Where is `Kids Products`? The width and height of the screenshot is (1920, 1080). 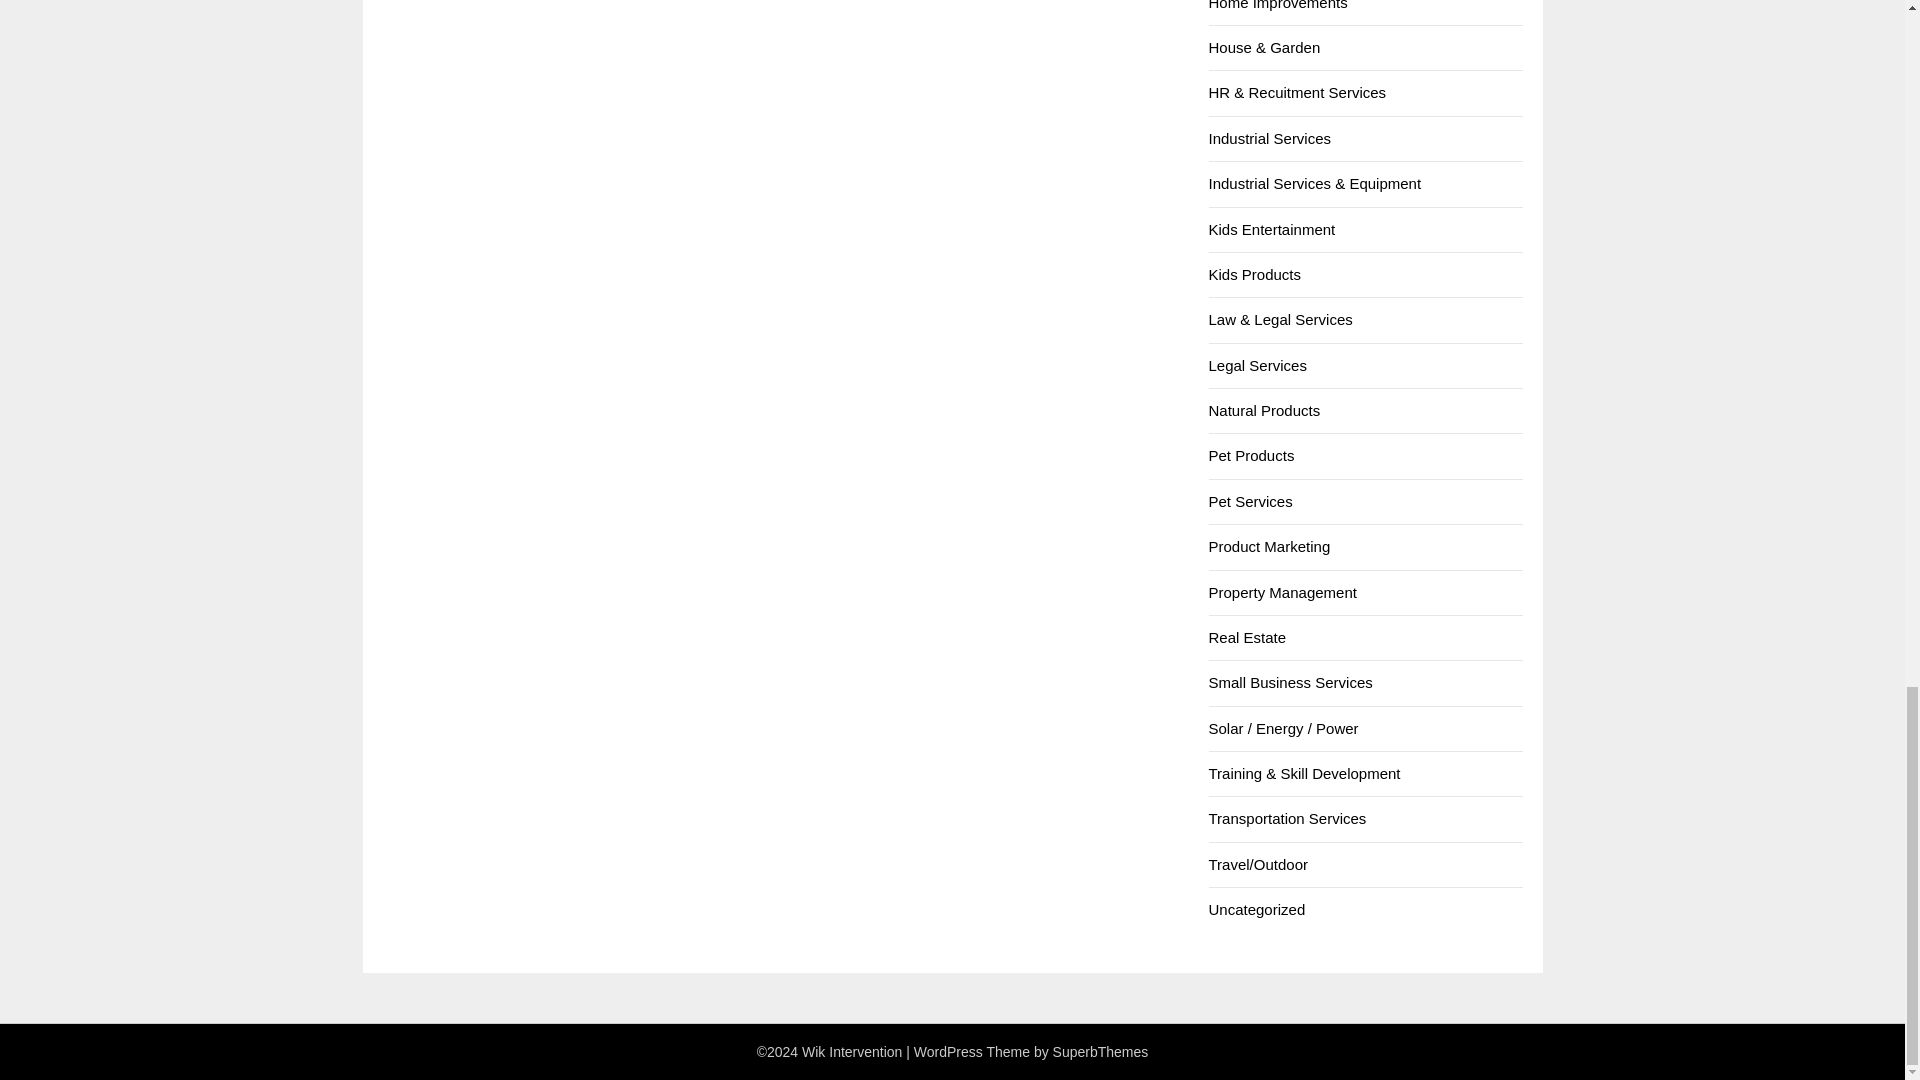 Kids Products is located at coordinates (1254, 274).